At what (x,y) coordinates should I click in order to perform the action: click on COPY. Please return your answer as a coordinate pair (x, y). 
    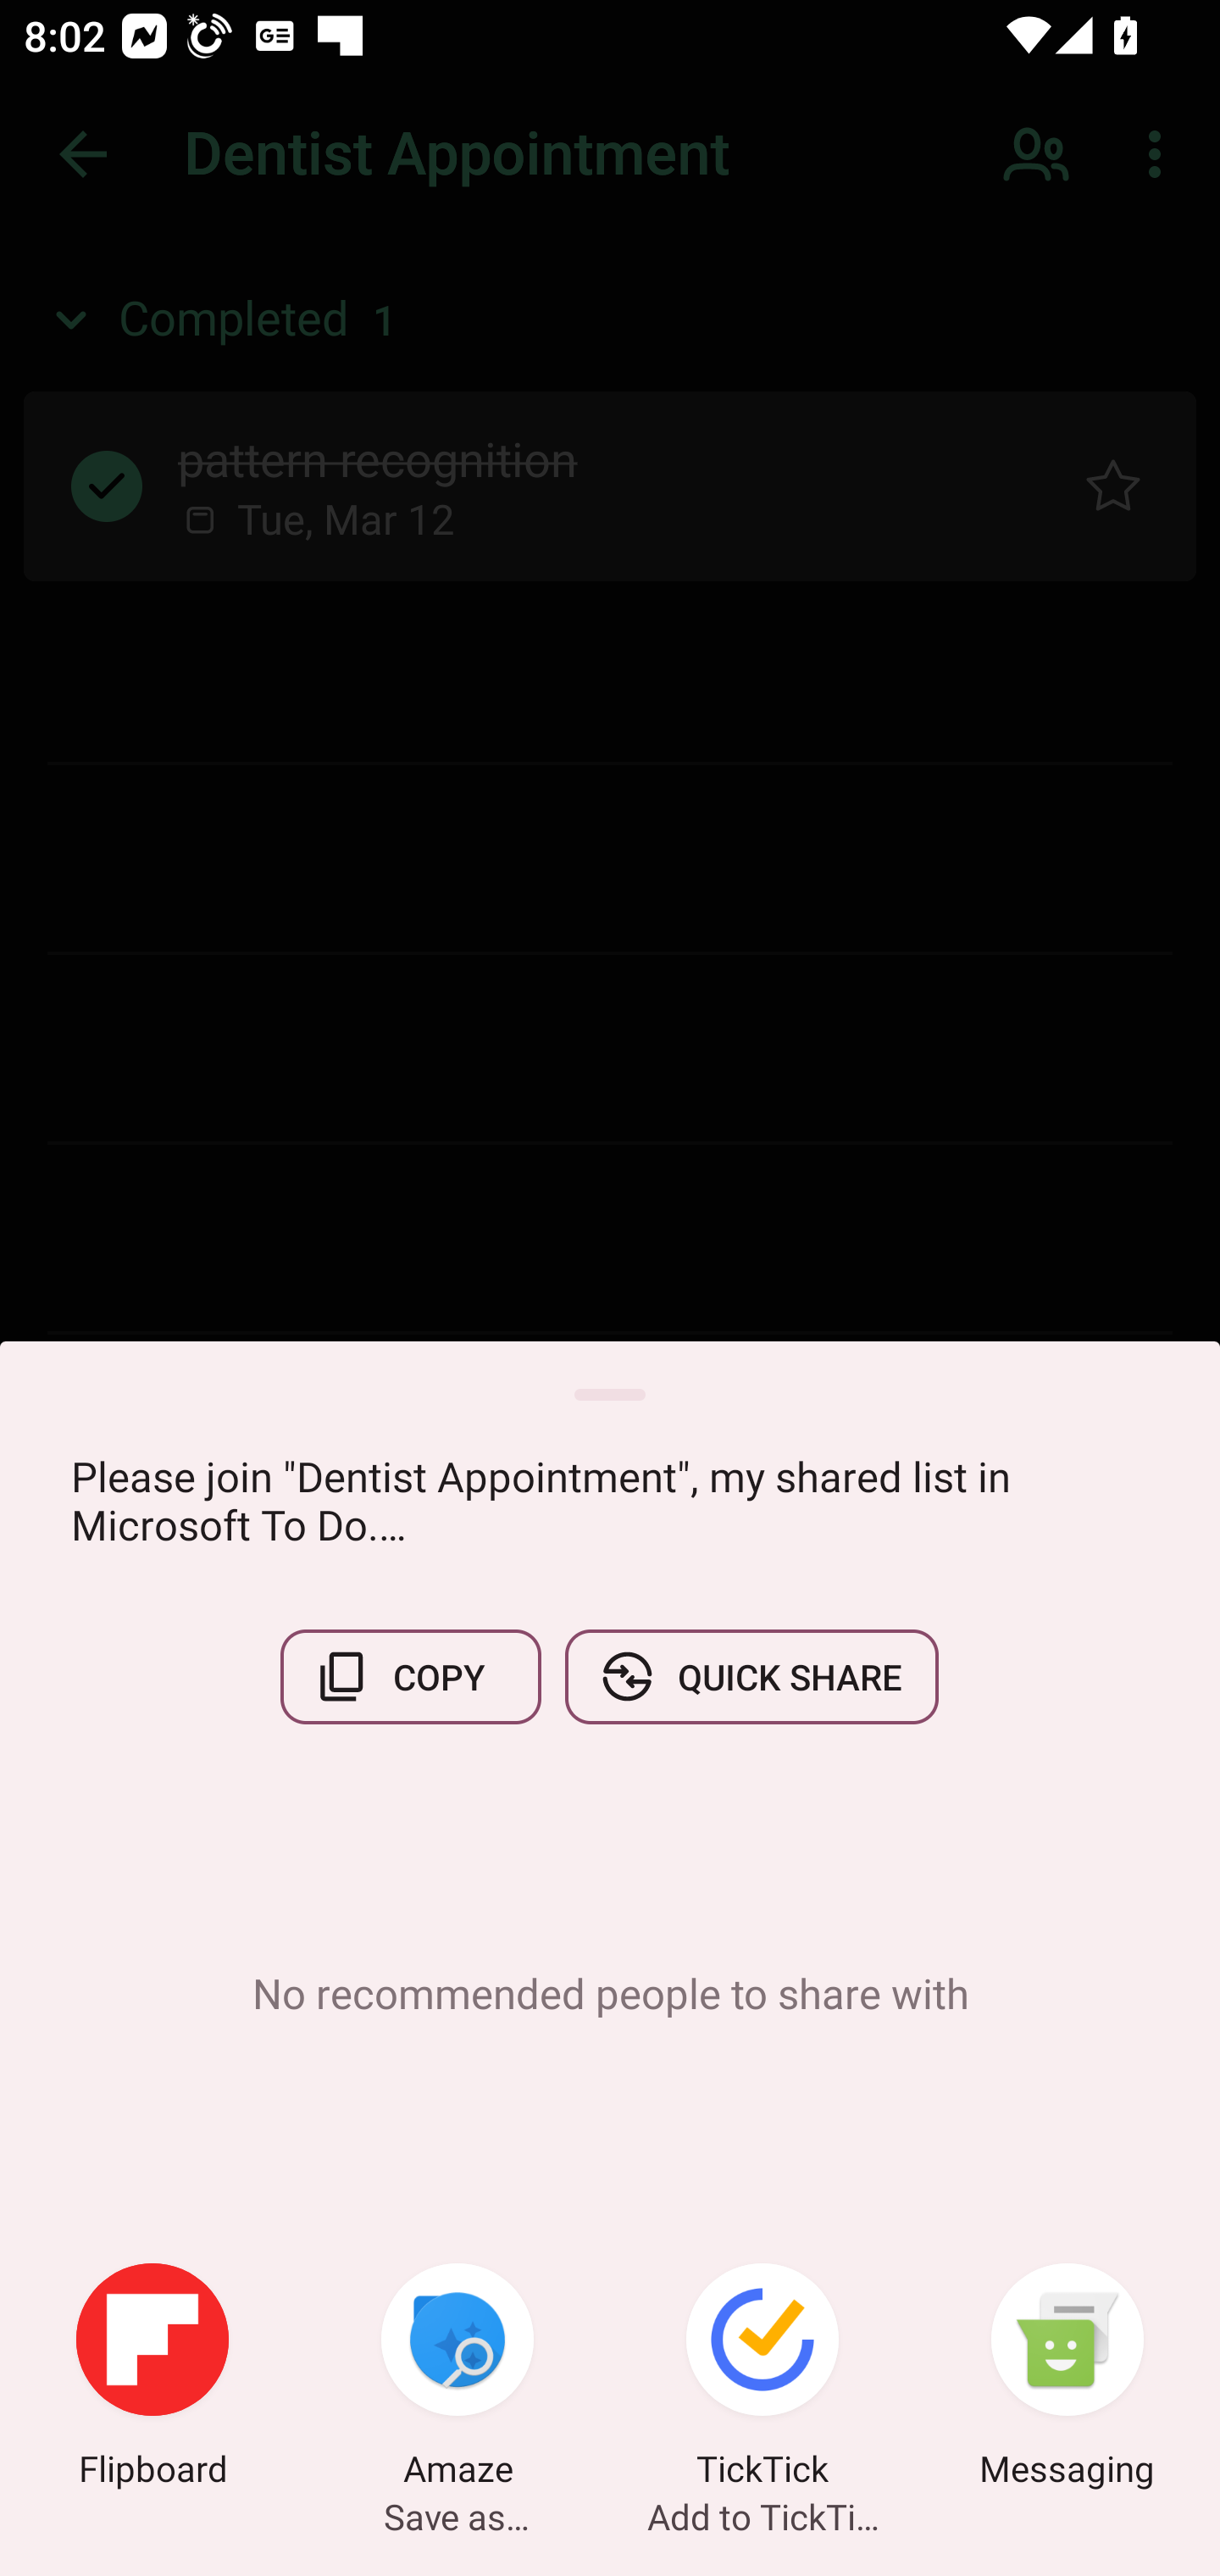
    Looking at the image, I should click on (411, 1676).